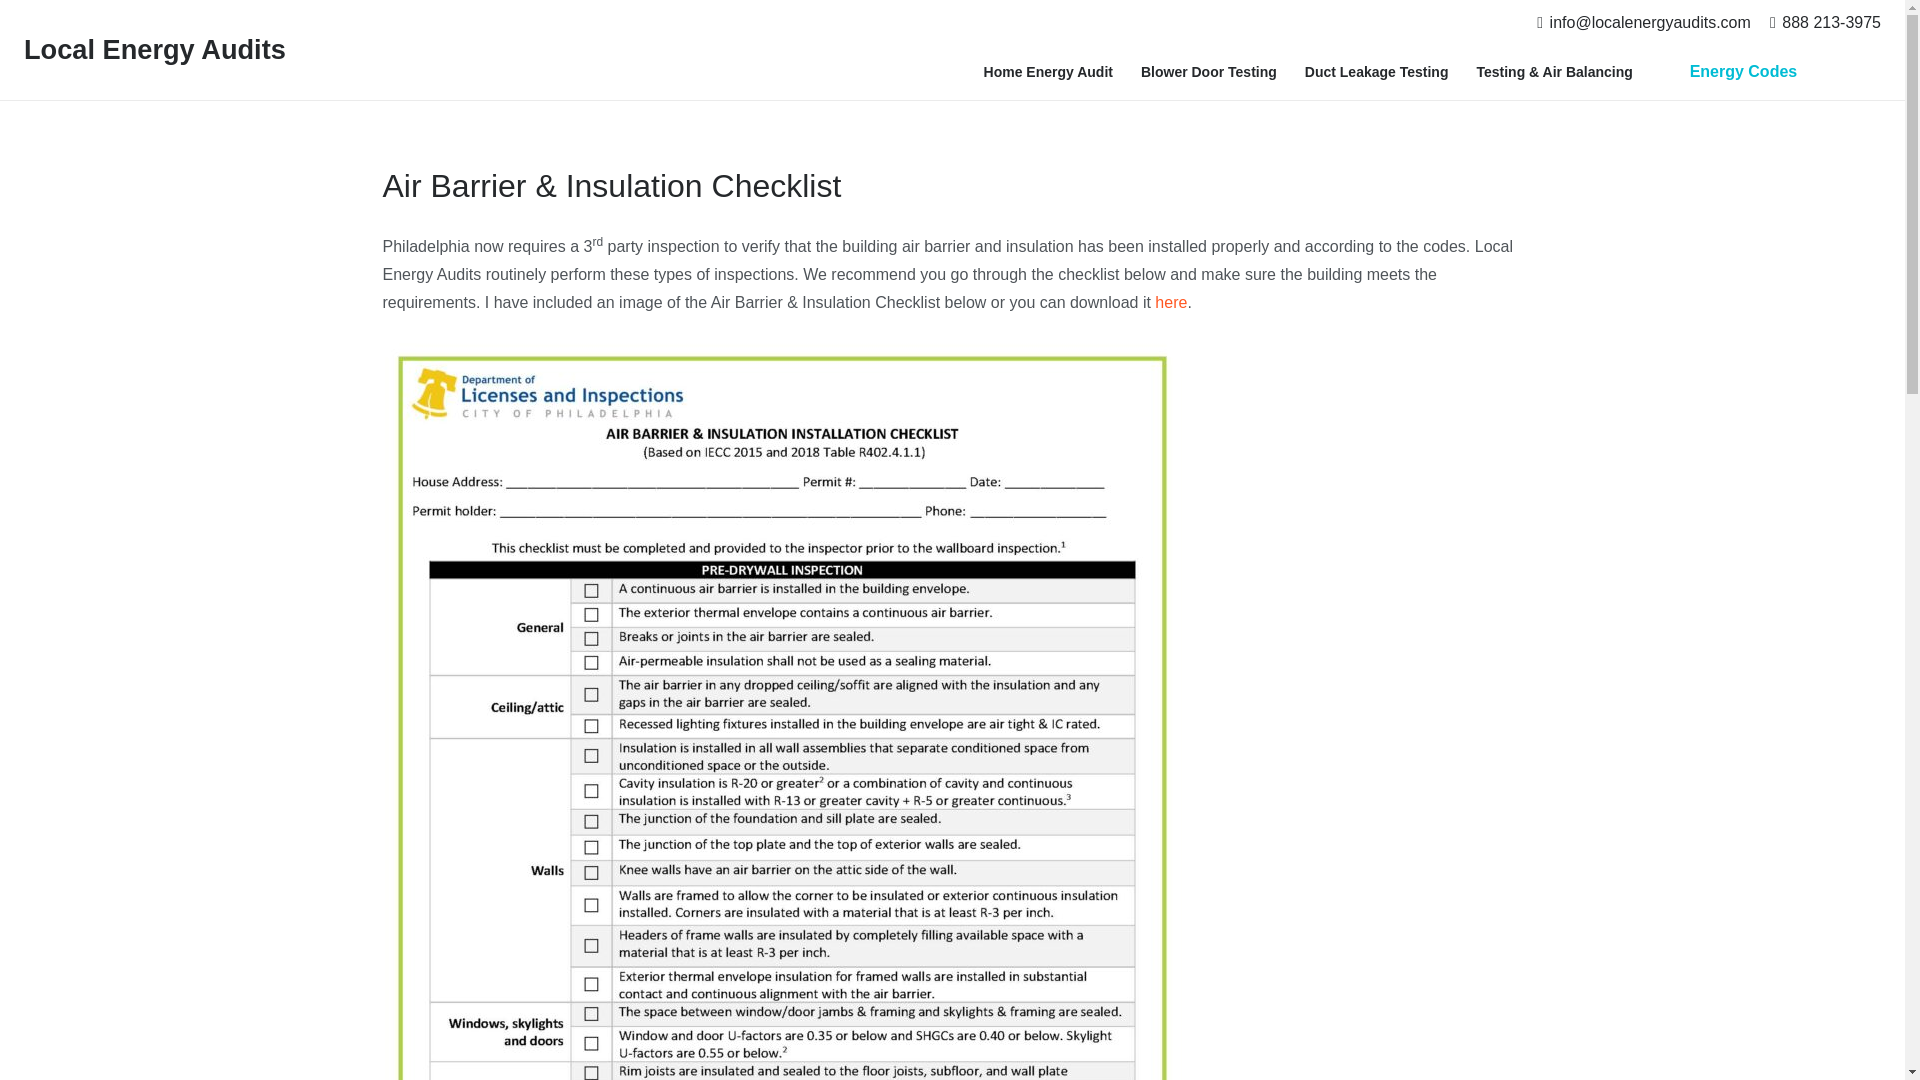 This screenshot has width=1920, height=1080. Describe the element at coordinates (1742, 72) in the screenshot. I see `Energy Codes` at that location.